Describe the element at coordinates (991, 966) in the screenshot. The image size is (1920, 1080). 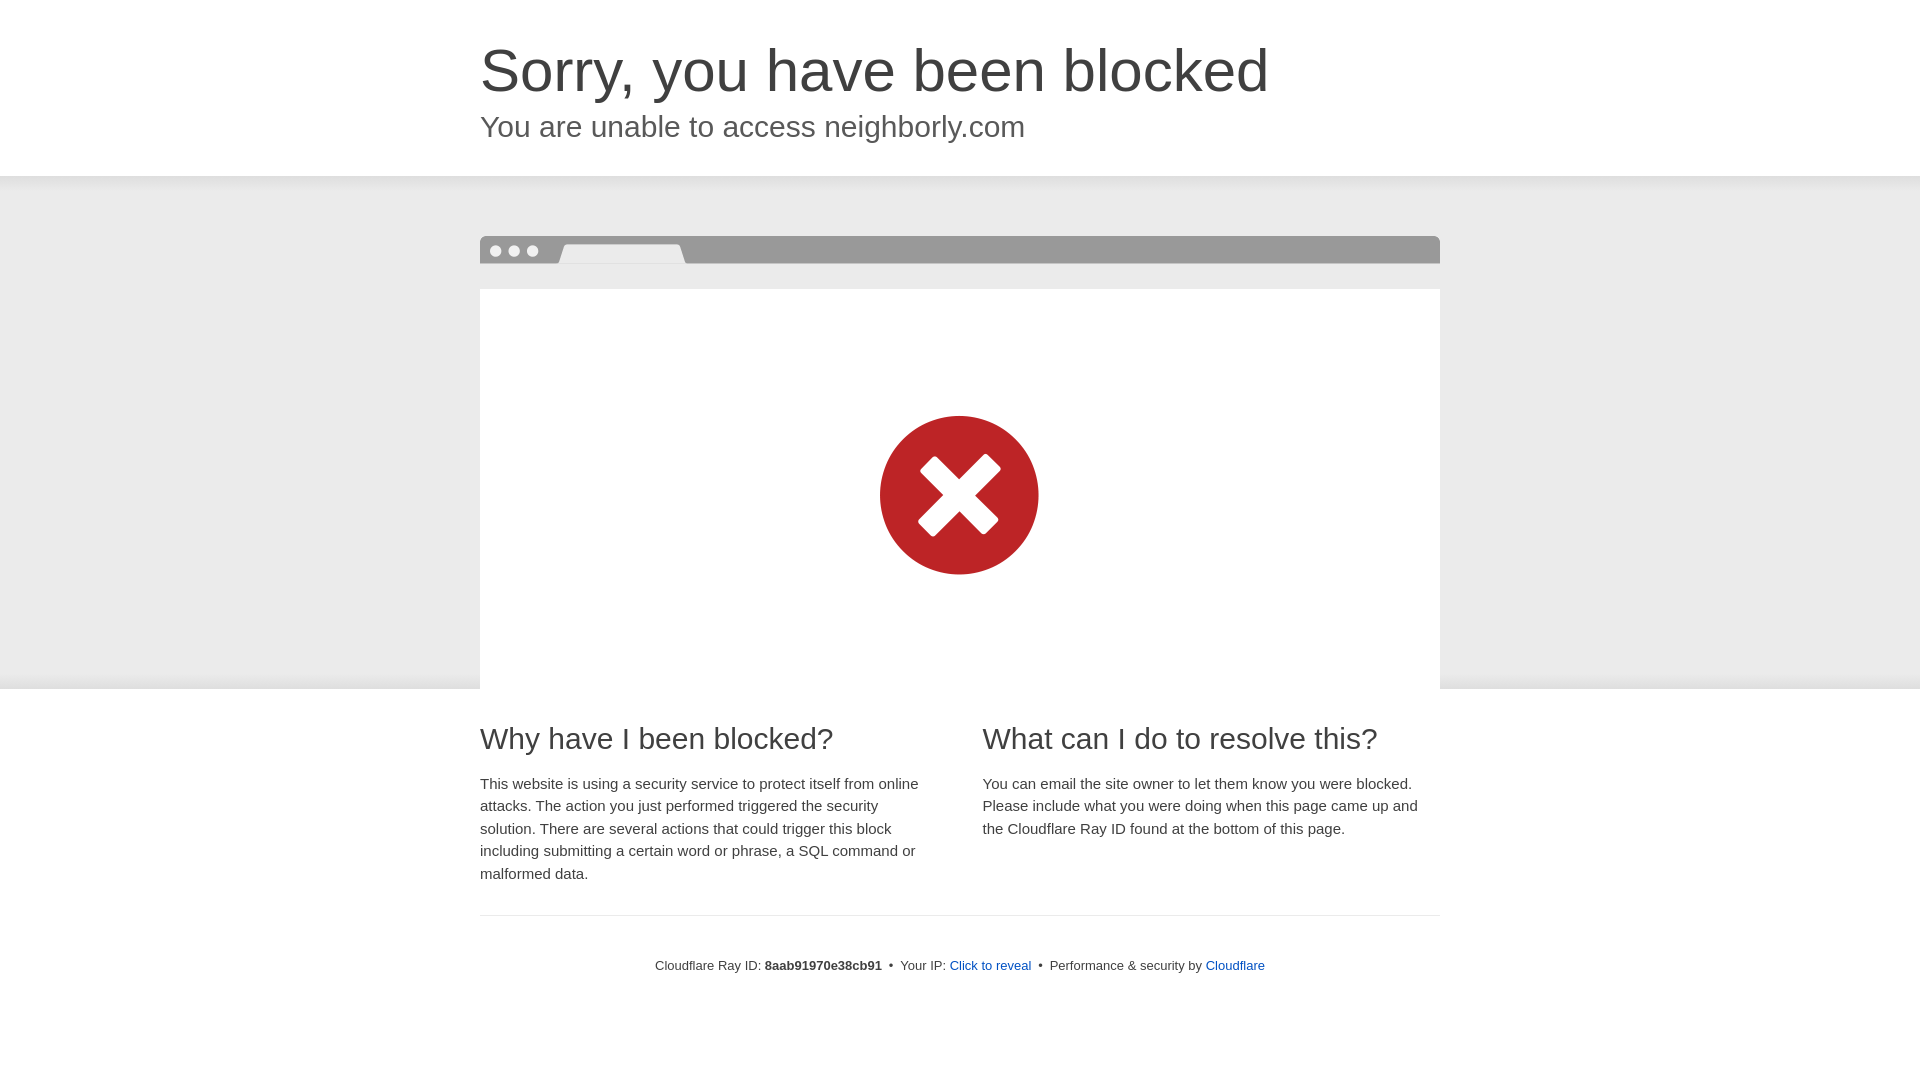
I see `Click to reveal` at that location.